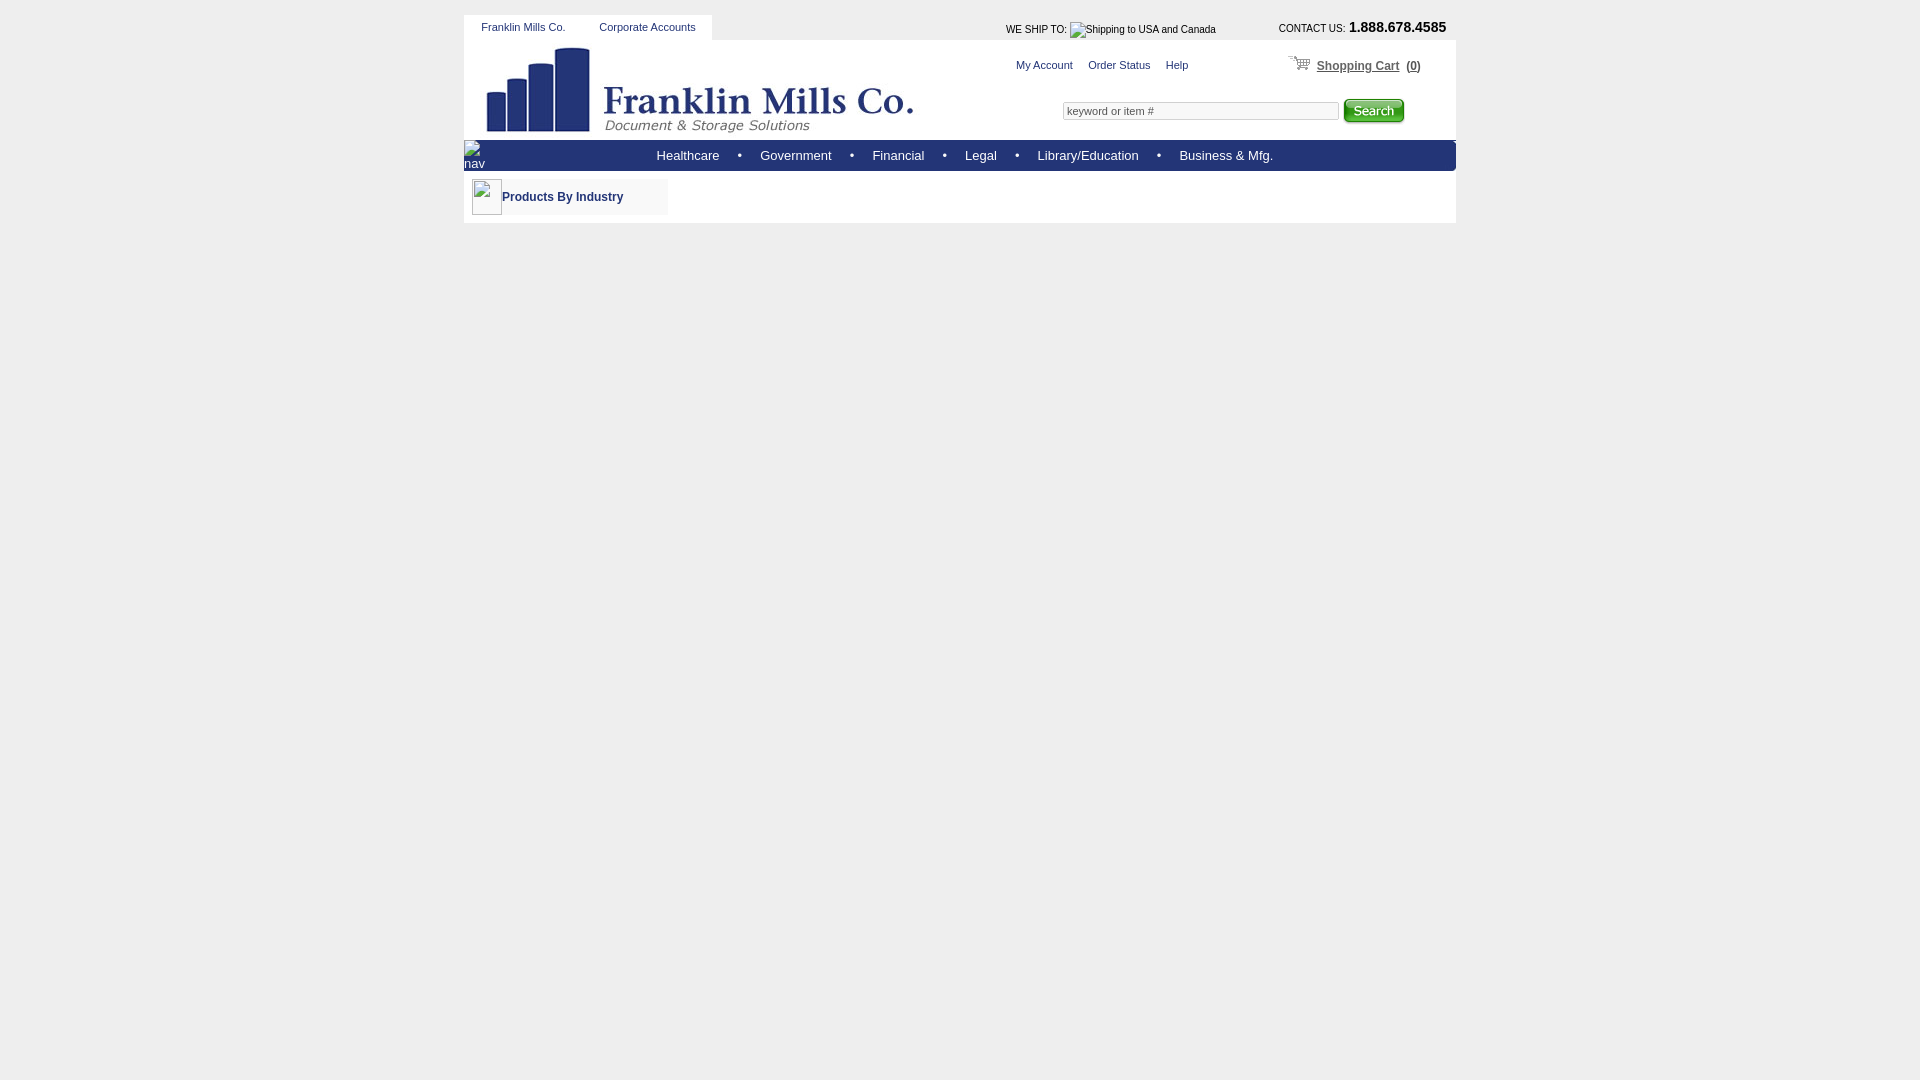 Image resolution: width=1920 pixels, height=1080 pixels. Describe the element at coordinates (897, 155) in the screenshot. I see `Financial` at that location.